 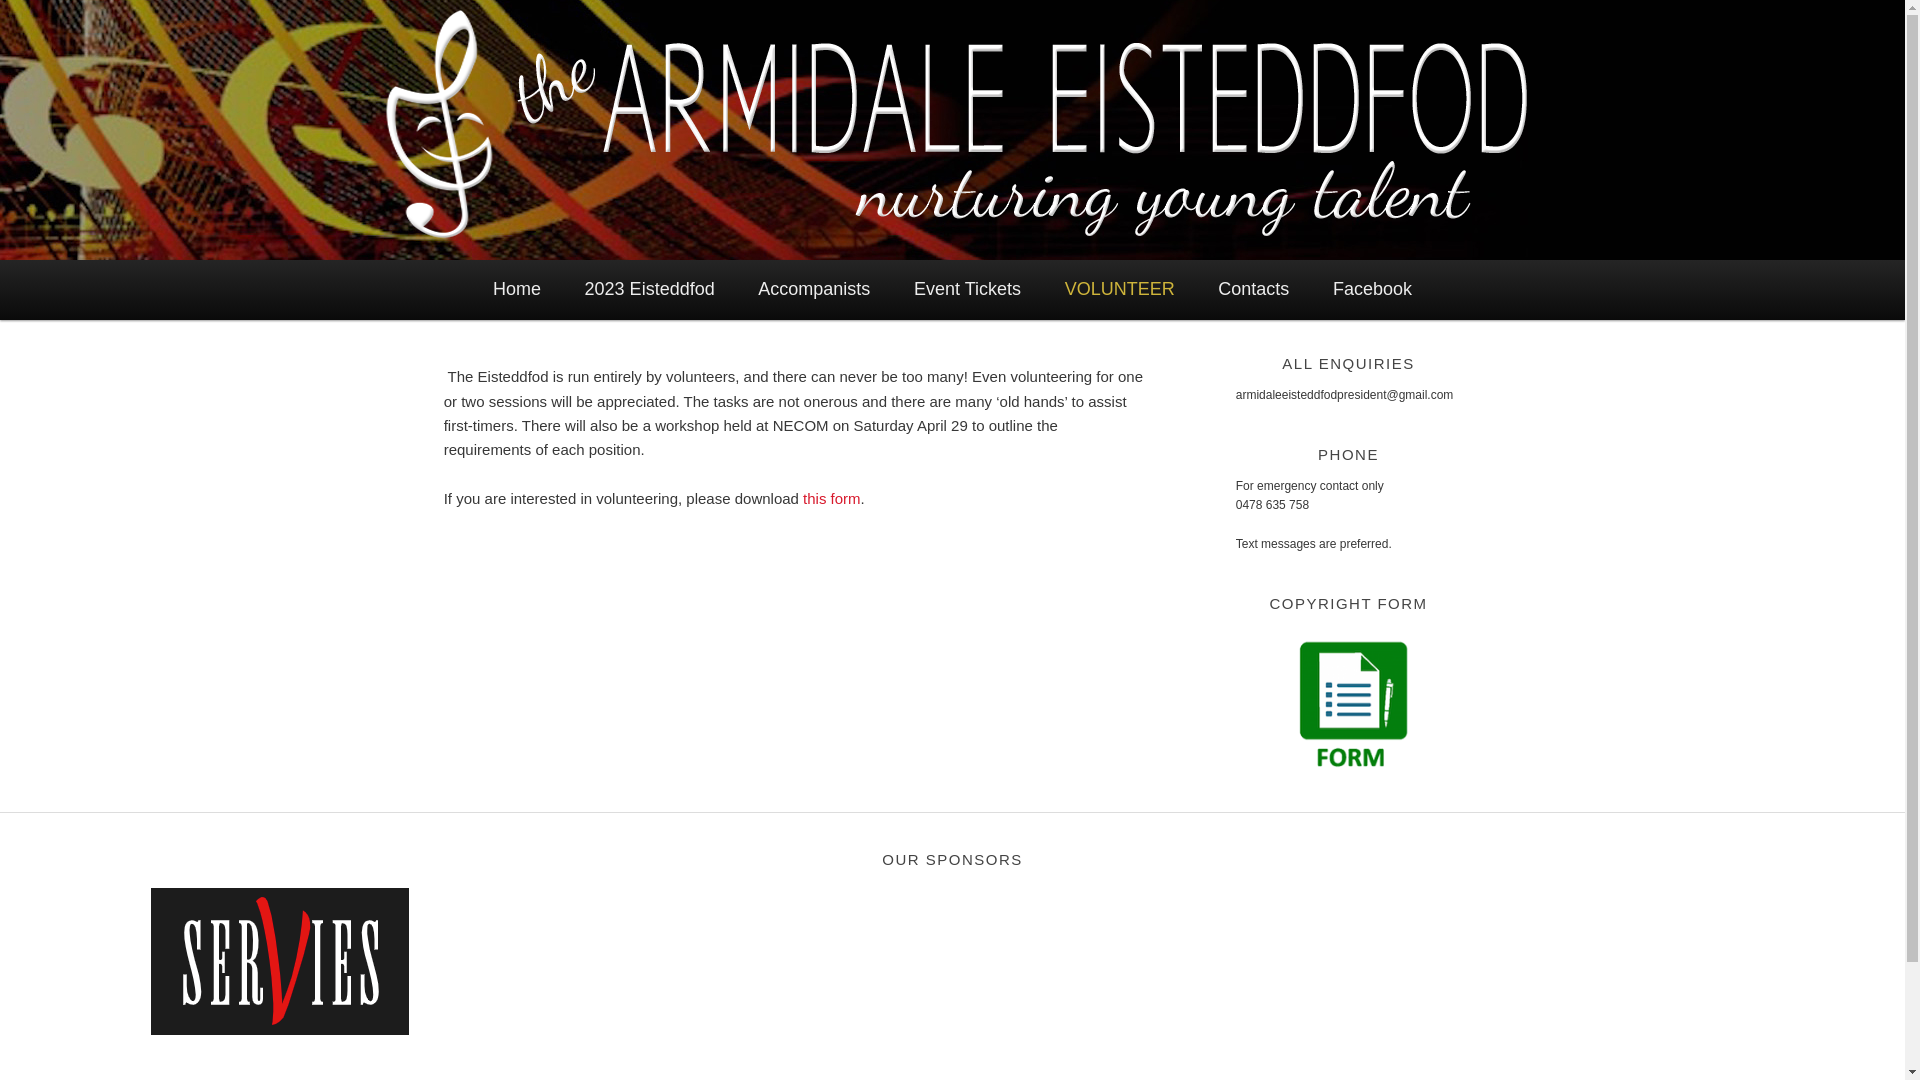 What do you see at coordinates (18, 260) in the screenshot?
I see `Skip to primary content` at bounding box center [18, 260].